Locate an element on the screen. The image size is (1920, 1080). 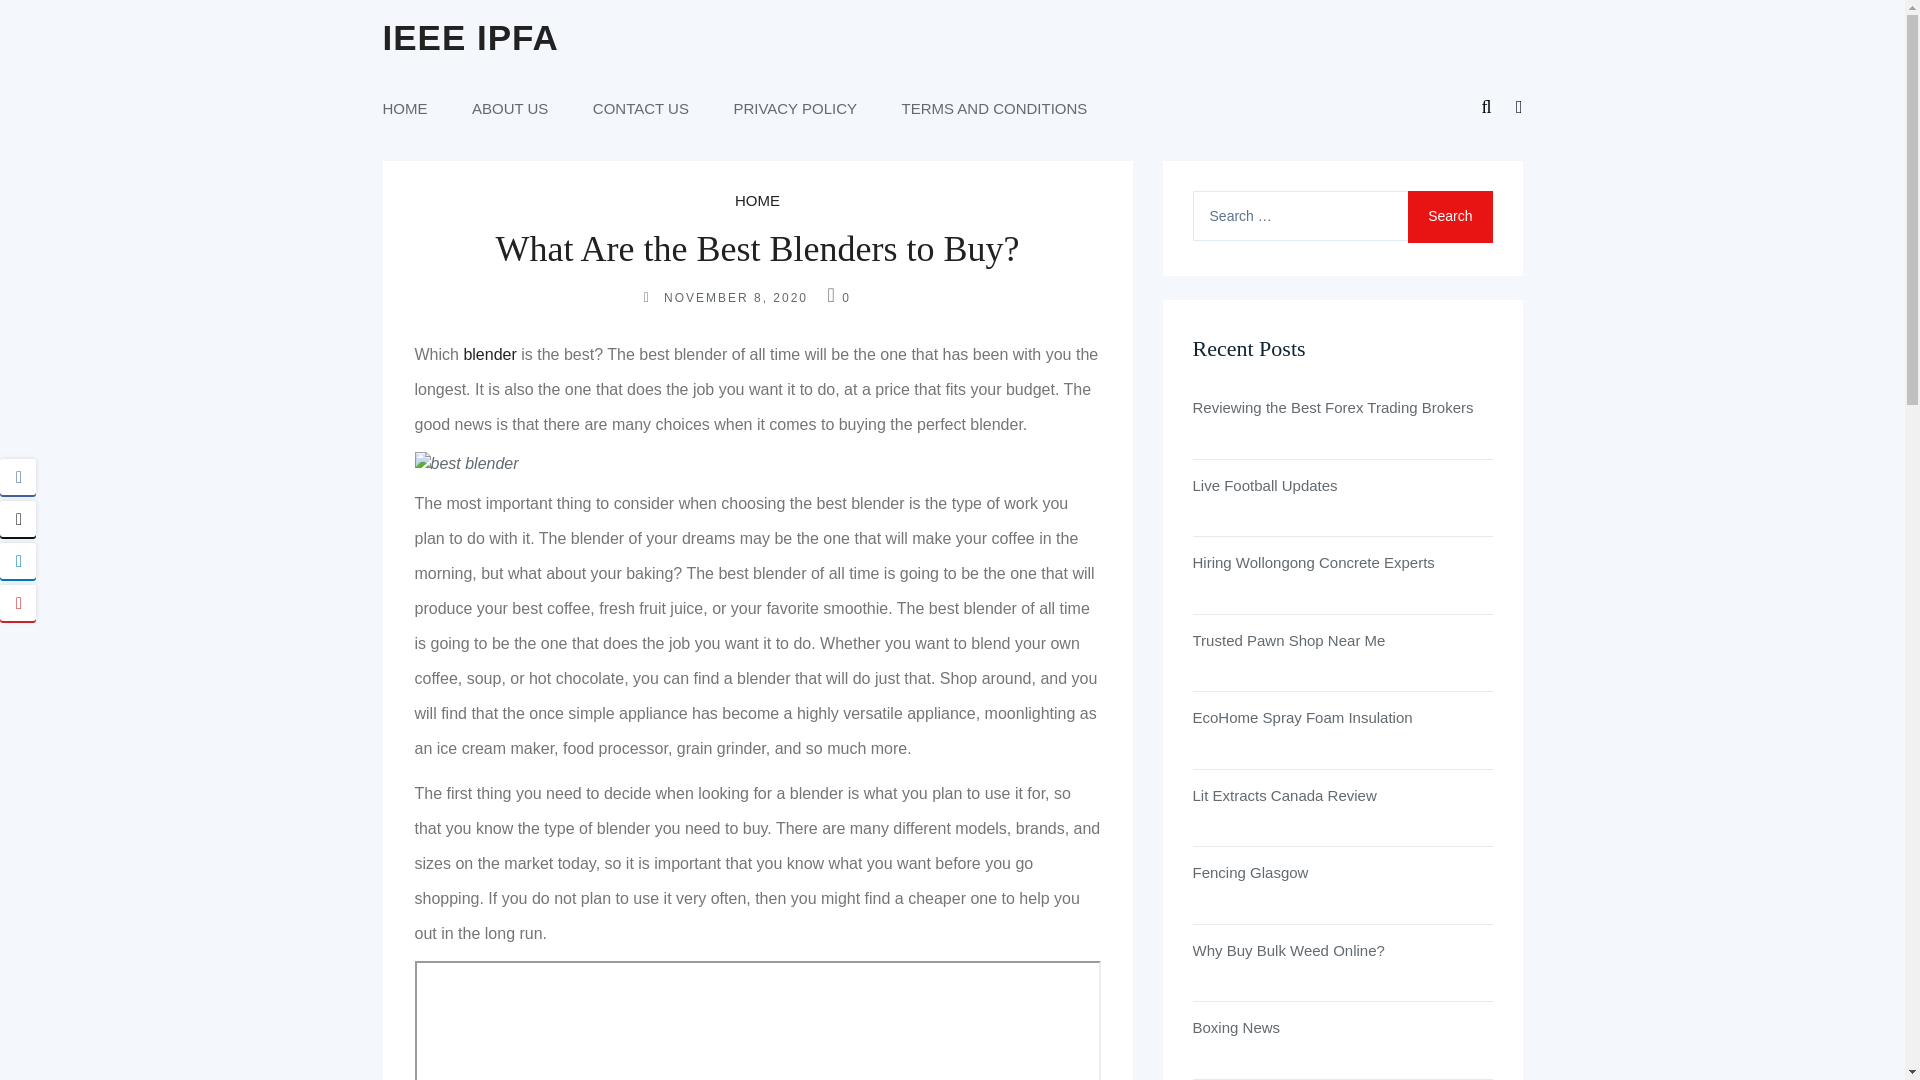
Lit Extracts Canada Review is located at coordinates (1342, 796).